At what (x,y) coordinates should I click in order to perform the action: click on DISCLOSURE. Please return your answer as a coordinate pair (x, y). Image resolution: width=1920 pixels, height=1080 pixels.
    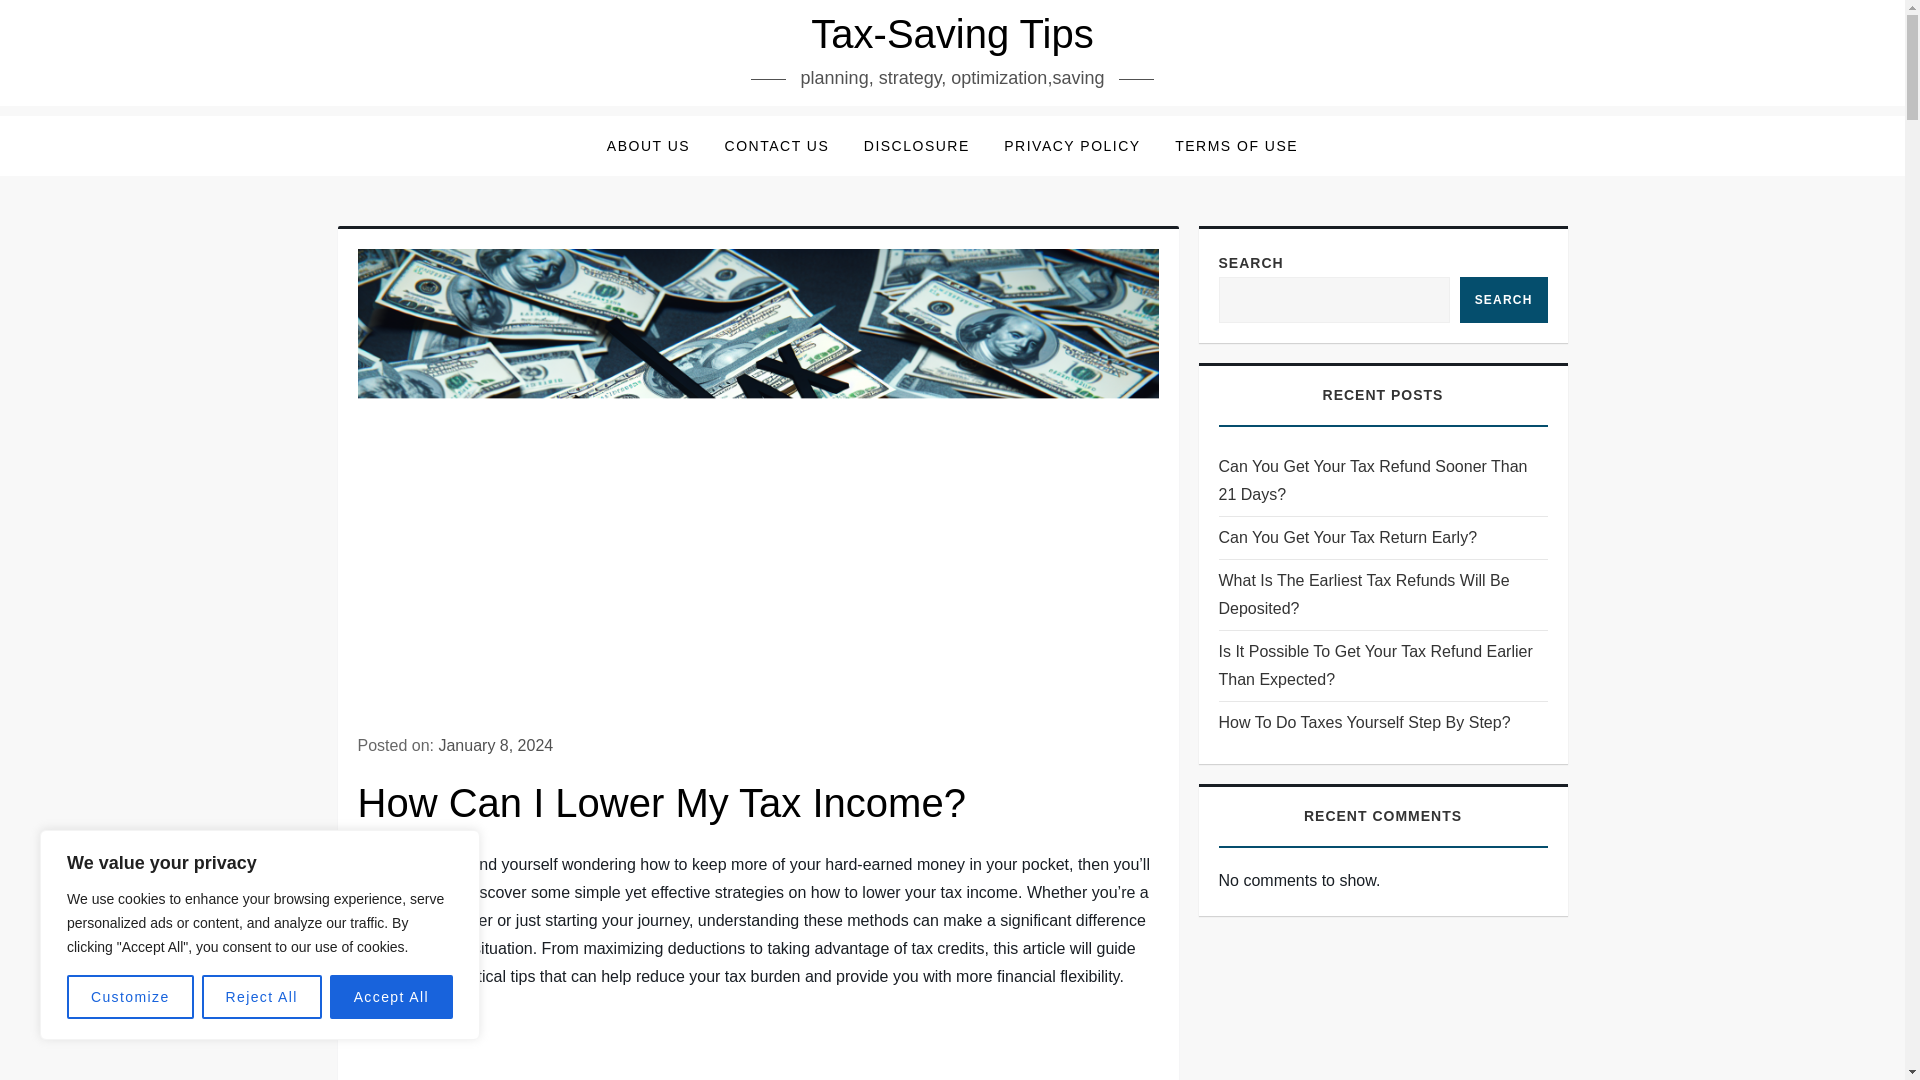
    Looking at the image, I should click on (916, 146).